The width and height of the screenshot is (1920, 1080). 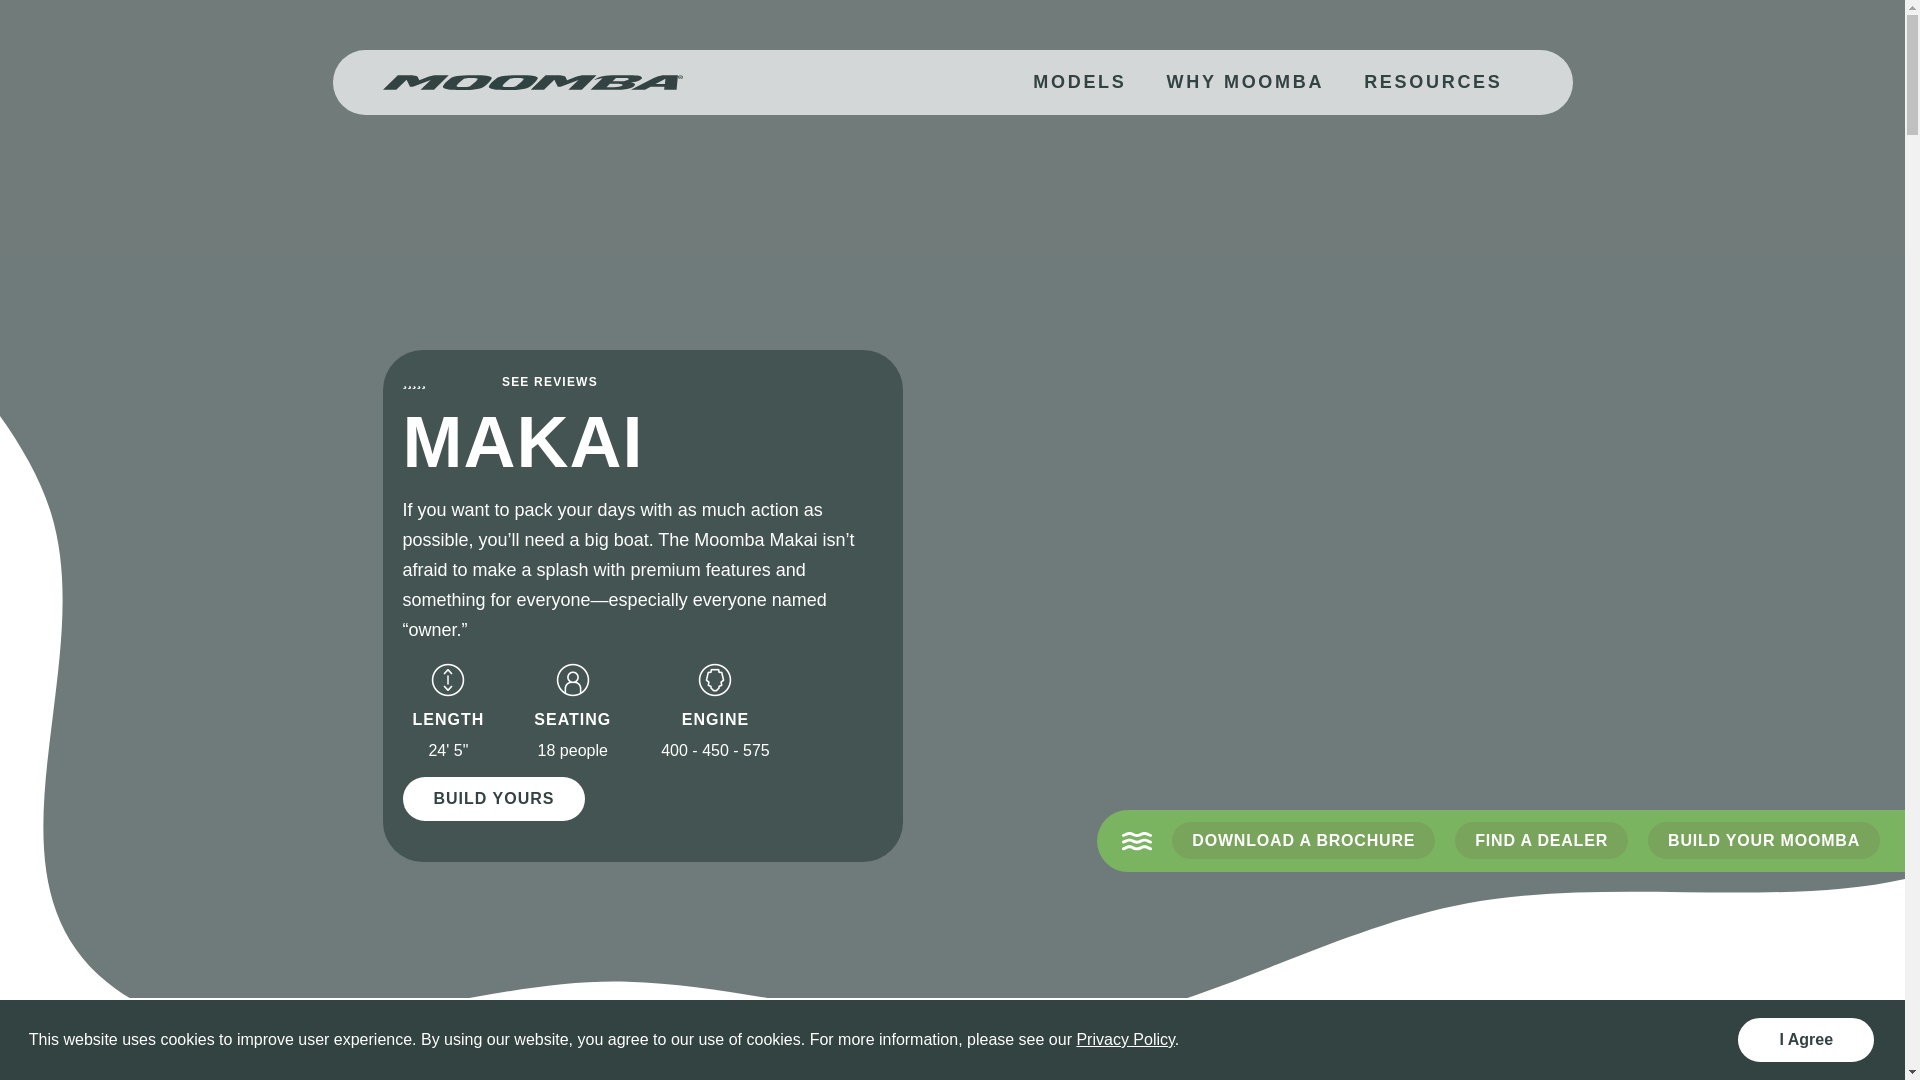 What do you see at coordinates (1433, 82) in the screenshot?
I see `RESOURCES` at bounding box center [1433, 82].